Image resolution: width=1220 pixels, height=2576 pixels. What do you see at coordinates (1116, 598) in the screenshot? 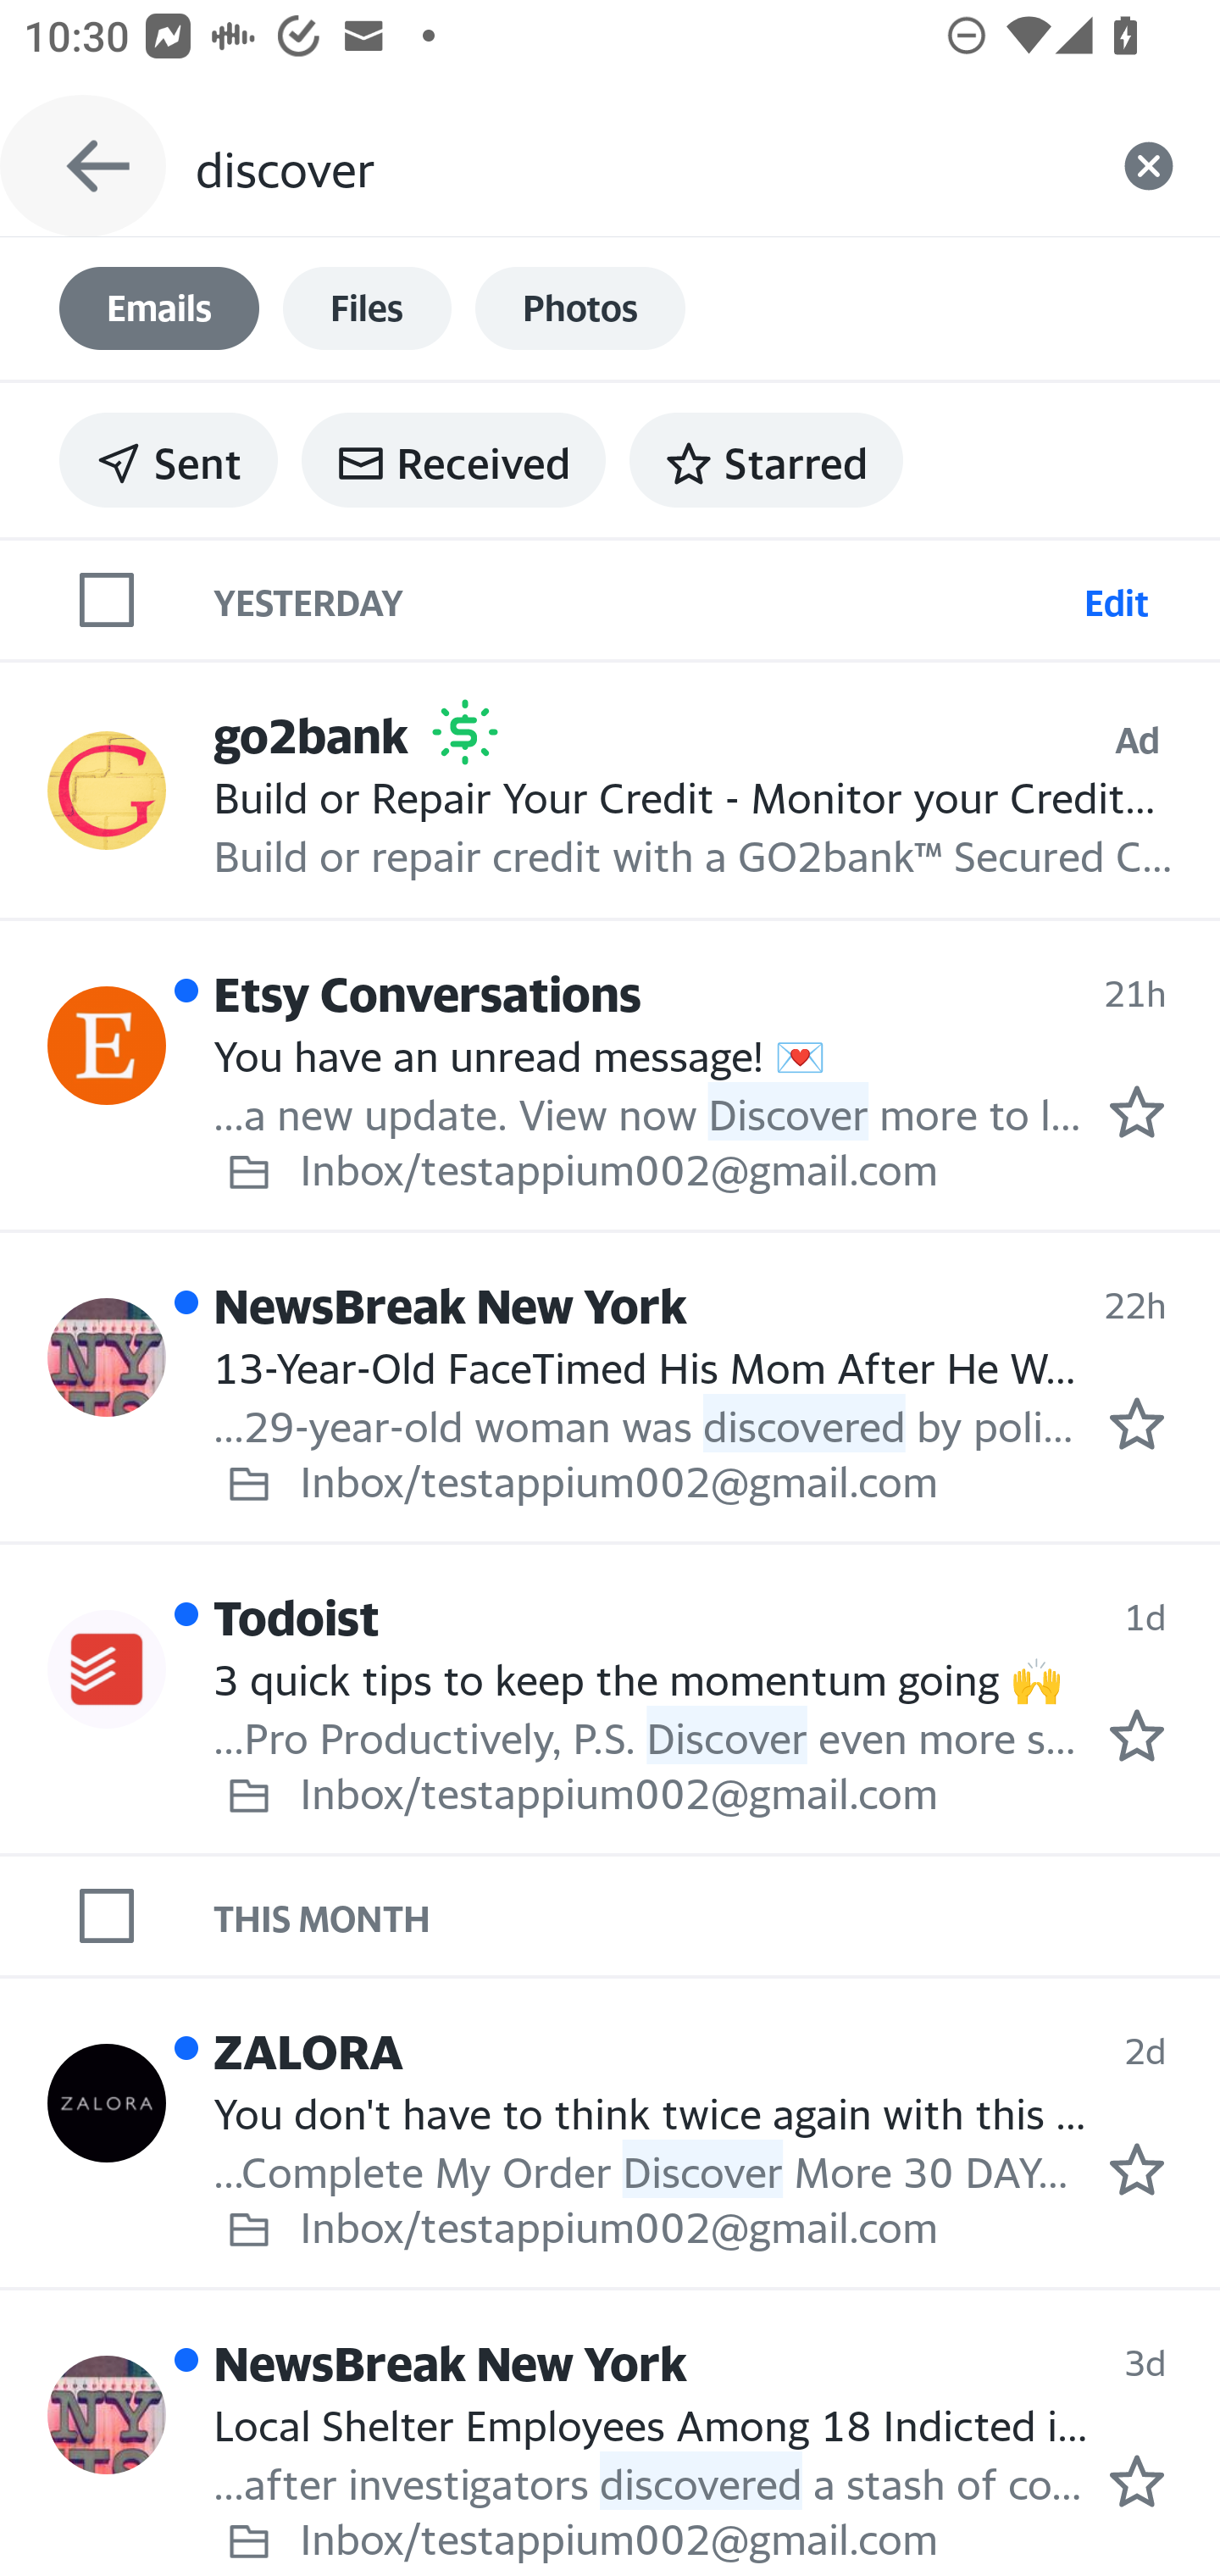
I see `Edit Select emails` at bounding box center [1116, 598].